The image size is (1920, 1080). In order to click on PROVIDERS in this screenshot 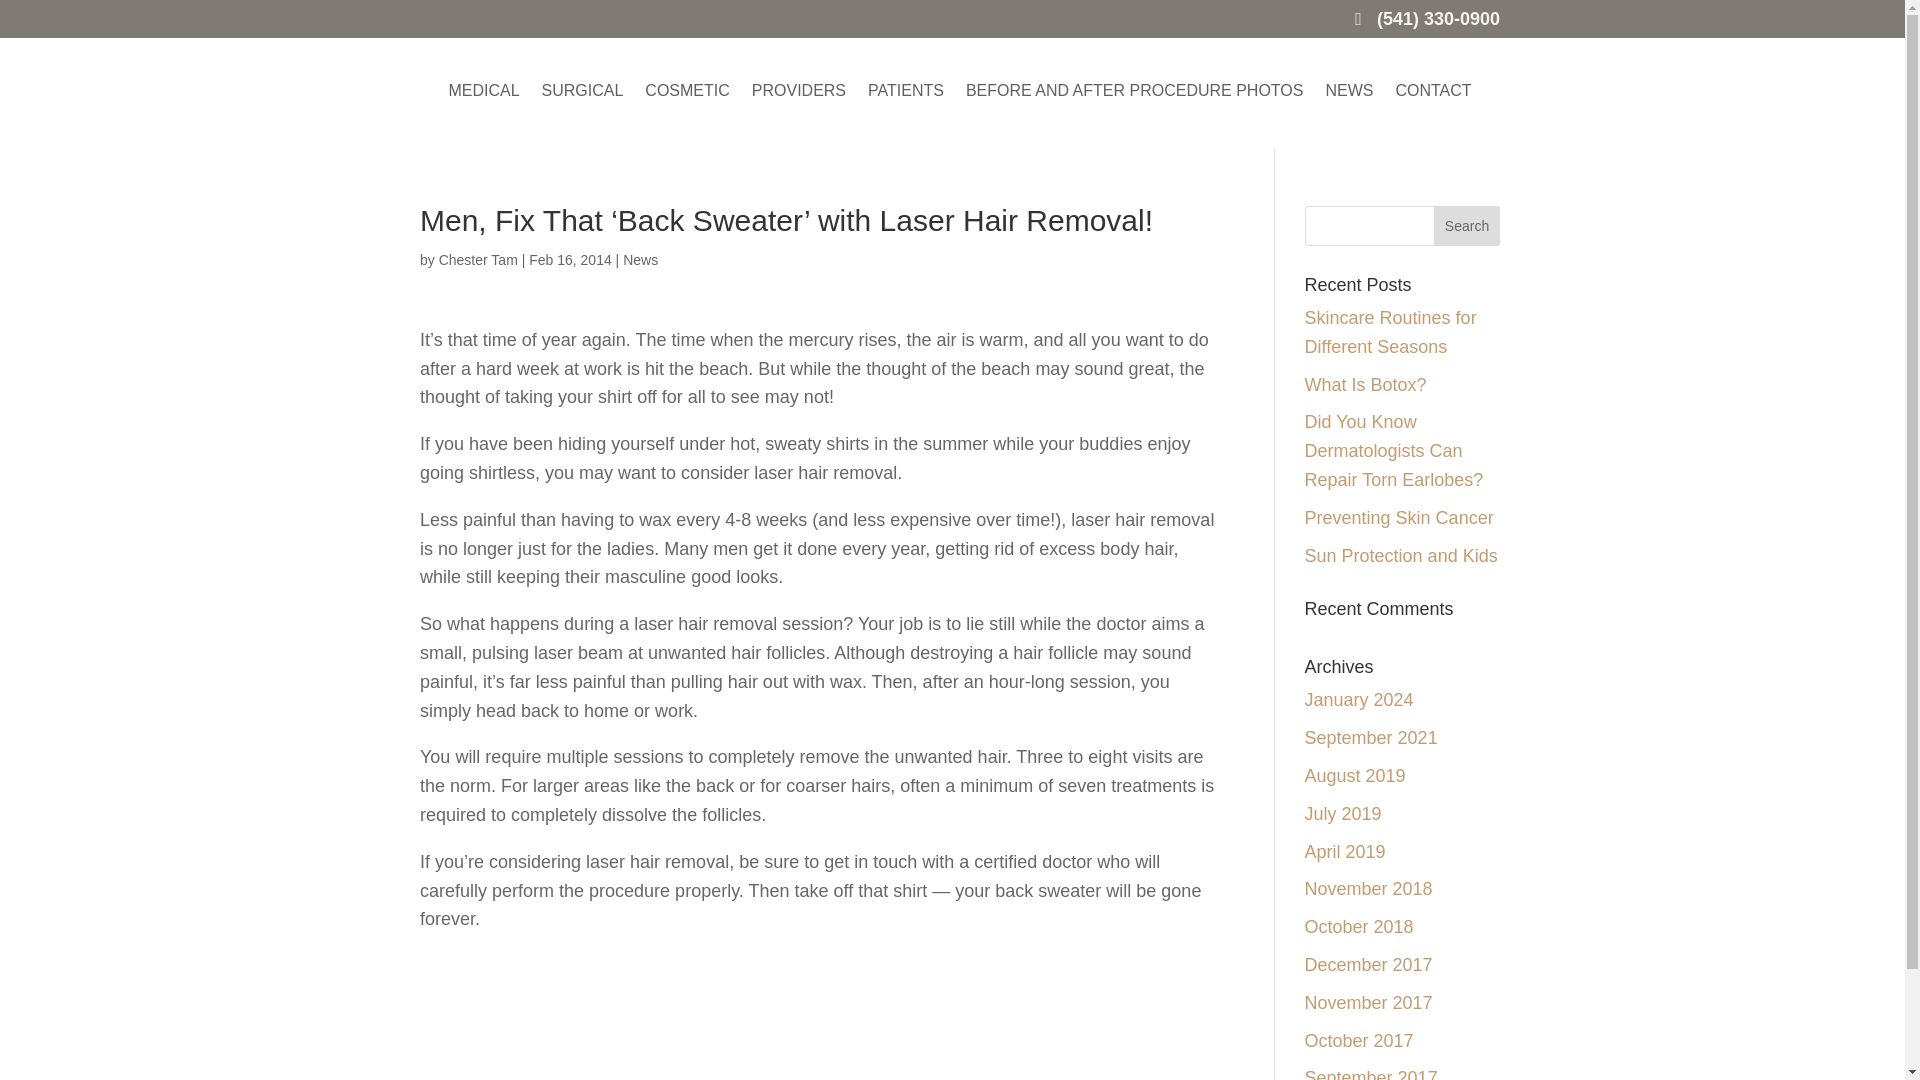, I will do `click(799, 92)`.